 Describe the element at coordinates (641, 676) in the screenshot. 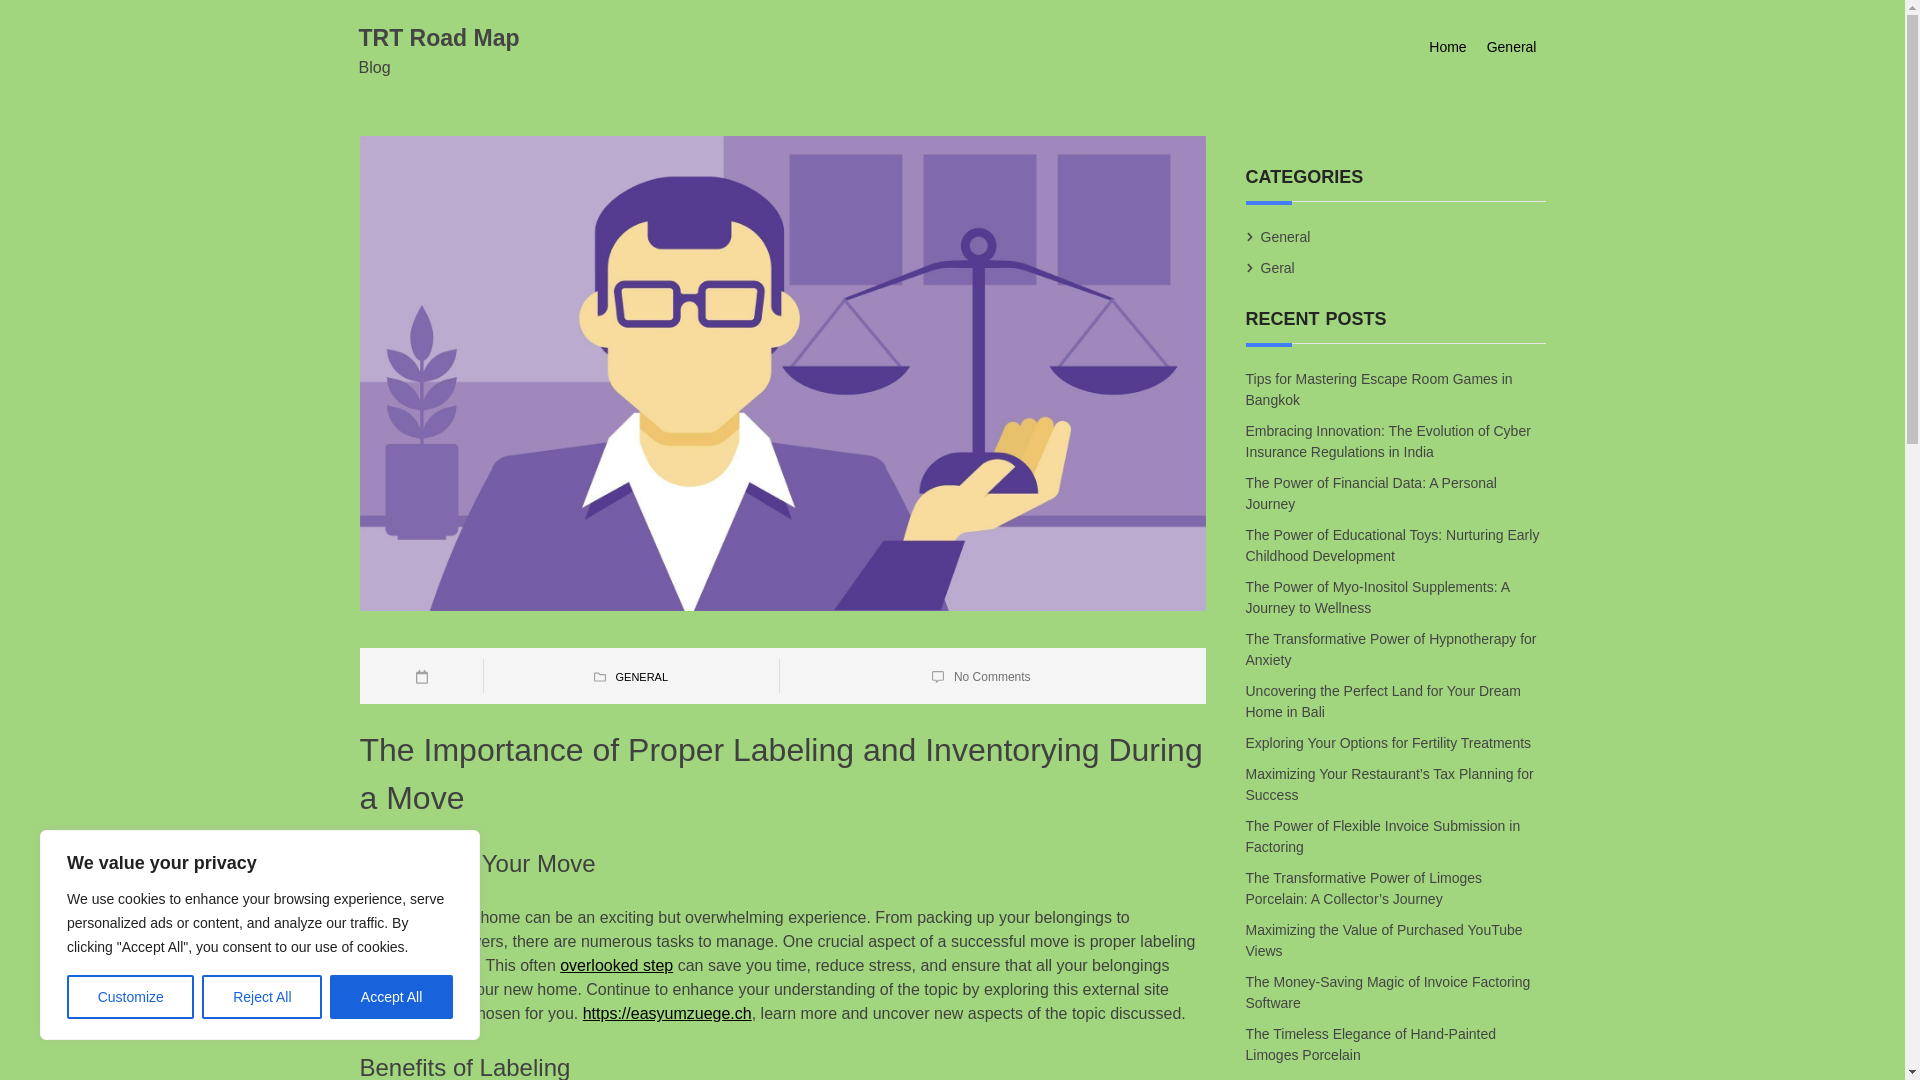

I see `GENERAL` at that location.